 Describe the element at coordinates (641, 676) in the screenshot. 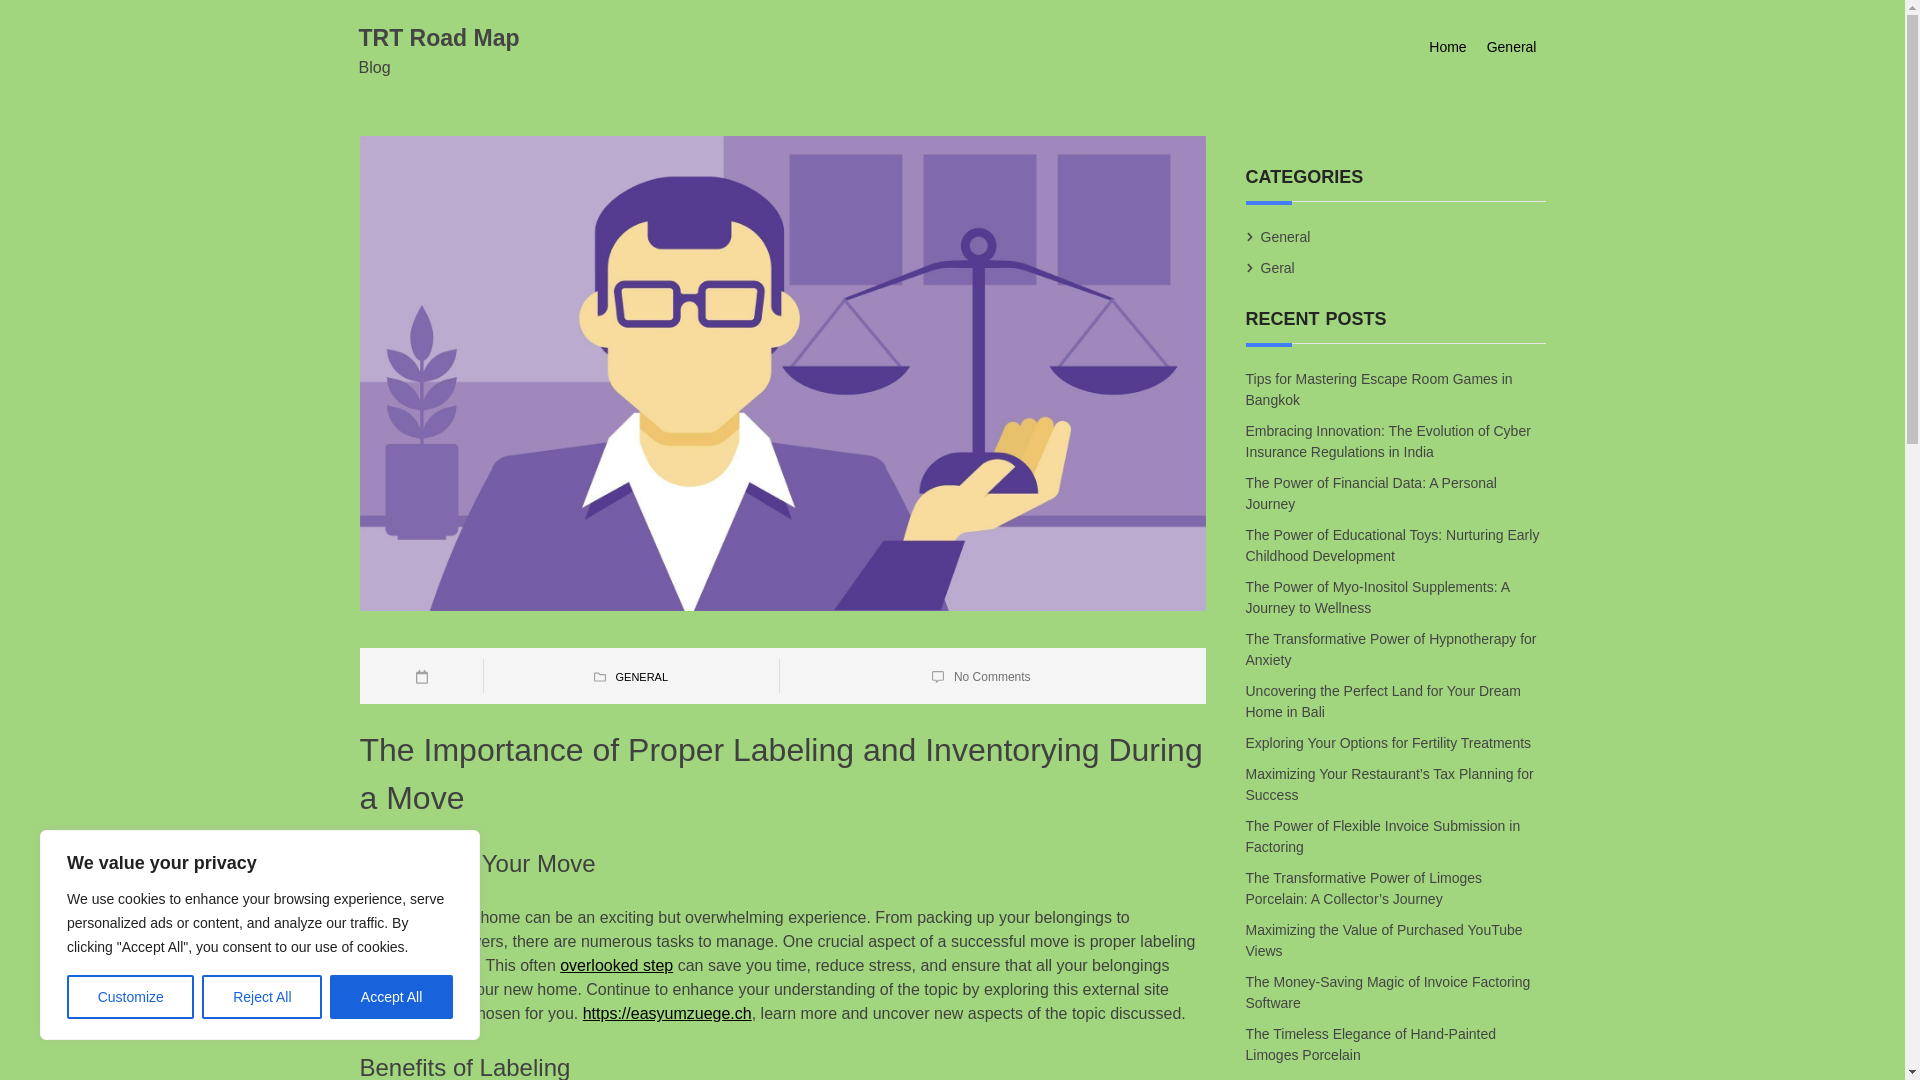

I see `GENERAL` at that location.